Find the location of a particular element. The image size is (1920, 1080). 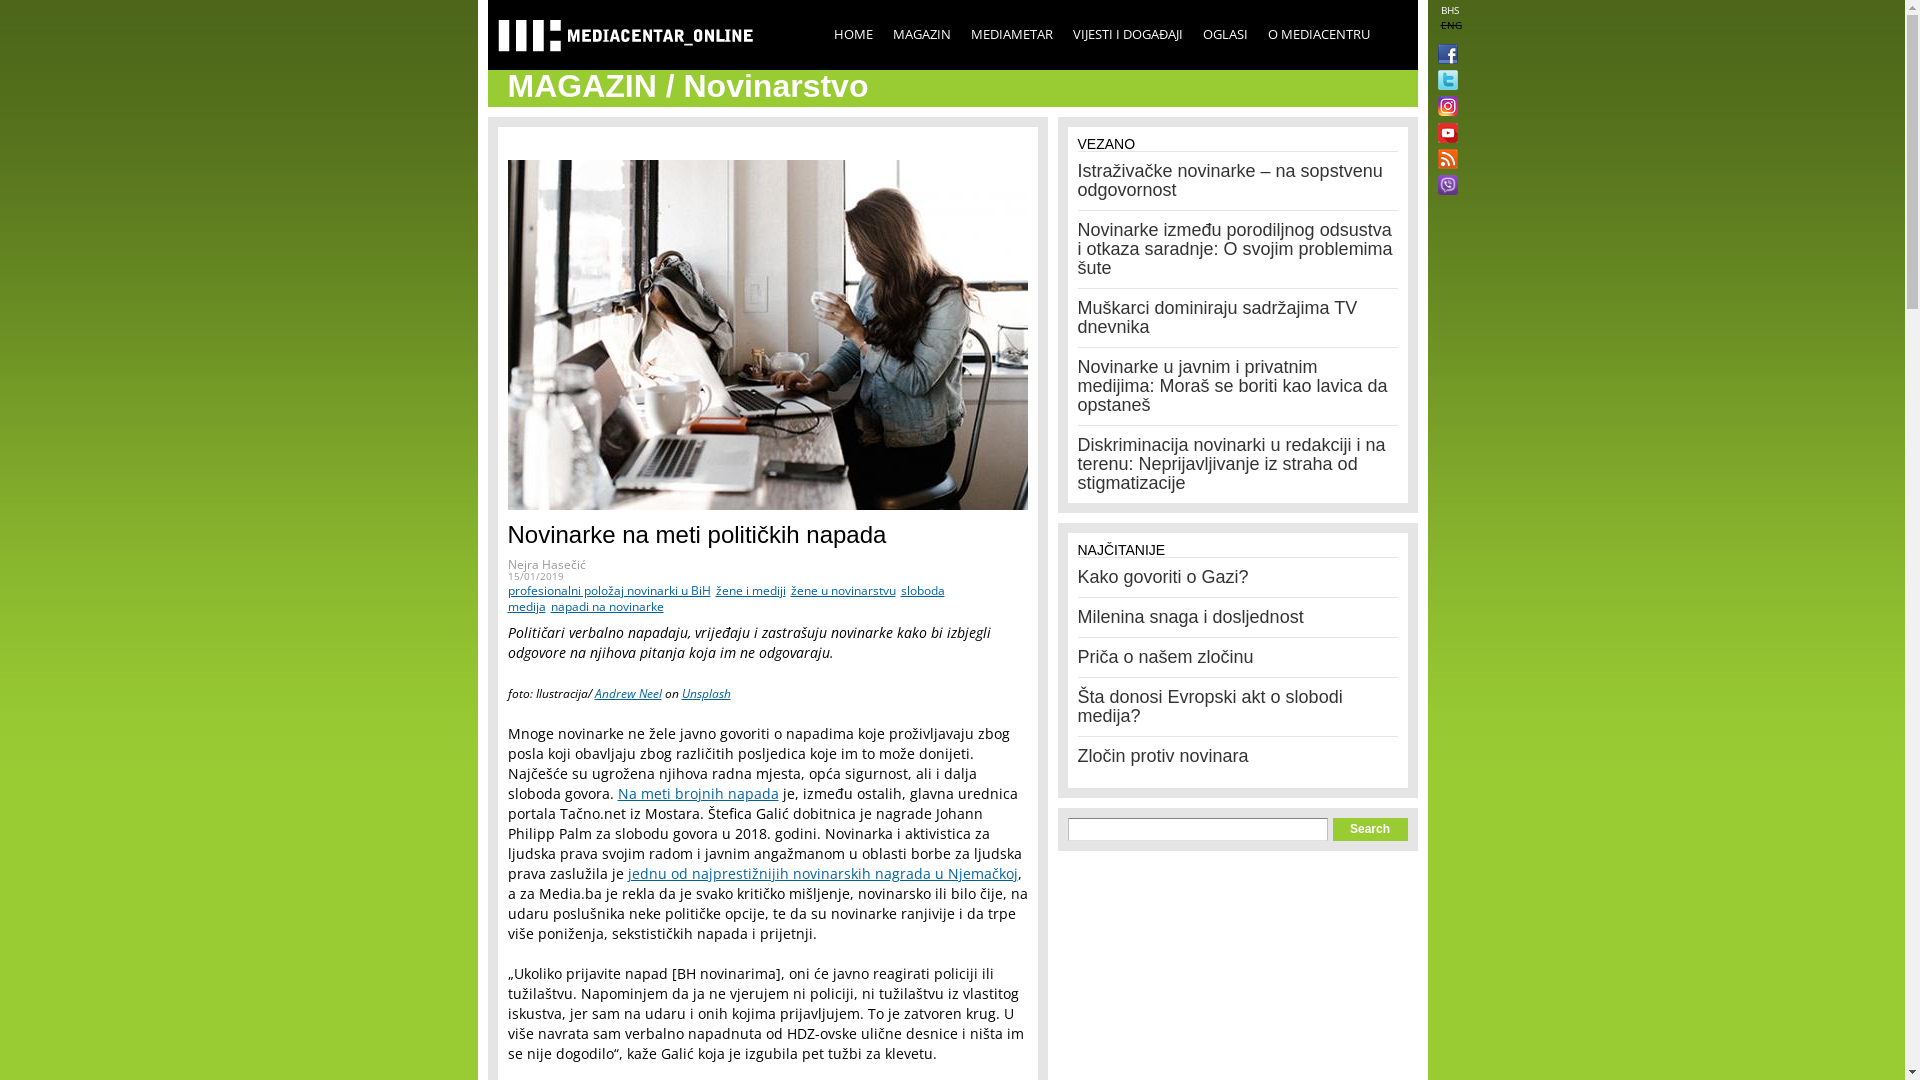

Search is located at coordinates (1370, 830).